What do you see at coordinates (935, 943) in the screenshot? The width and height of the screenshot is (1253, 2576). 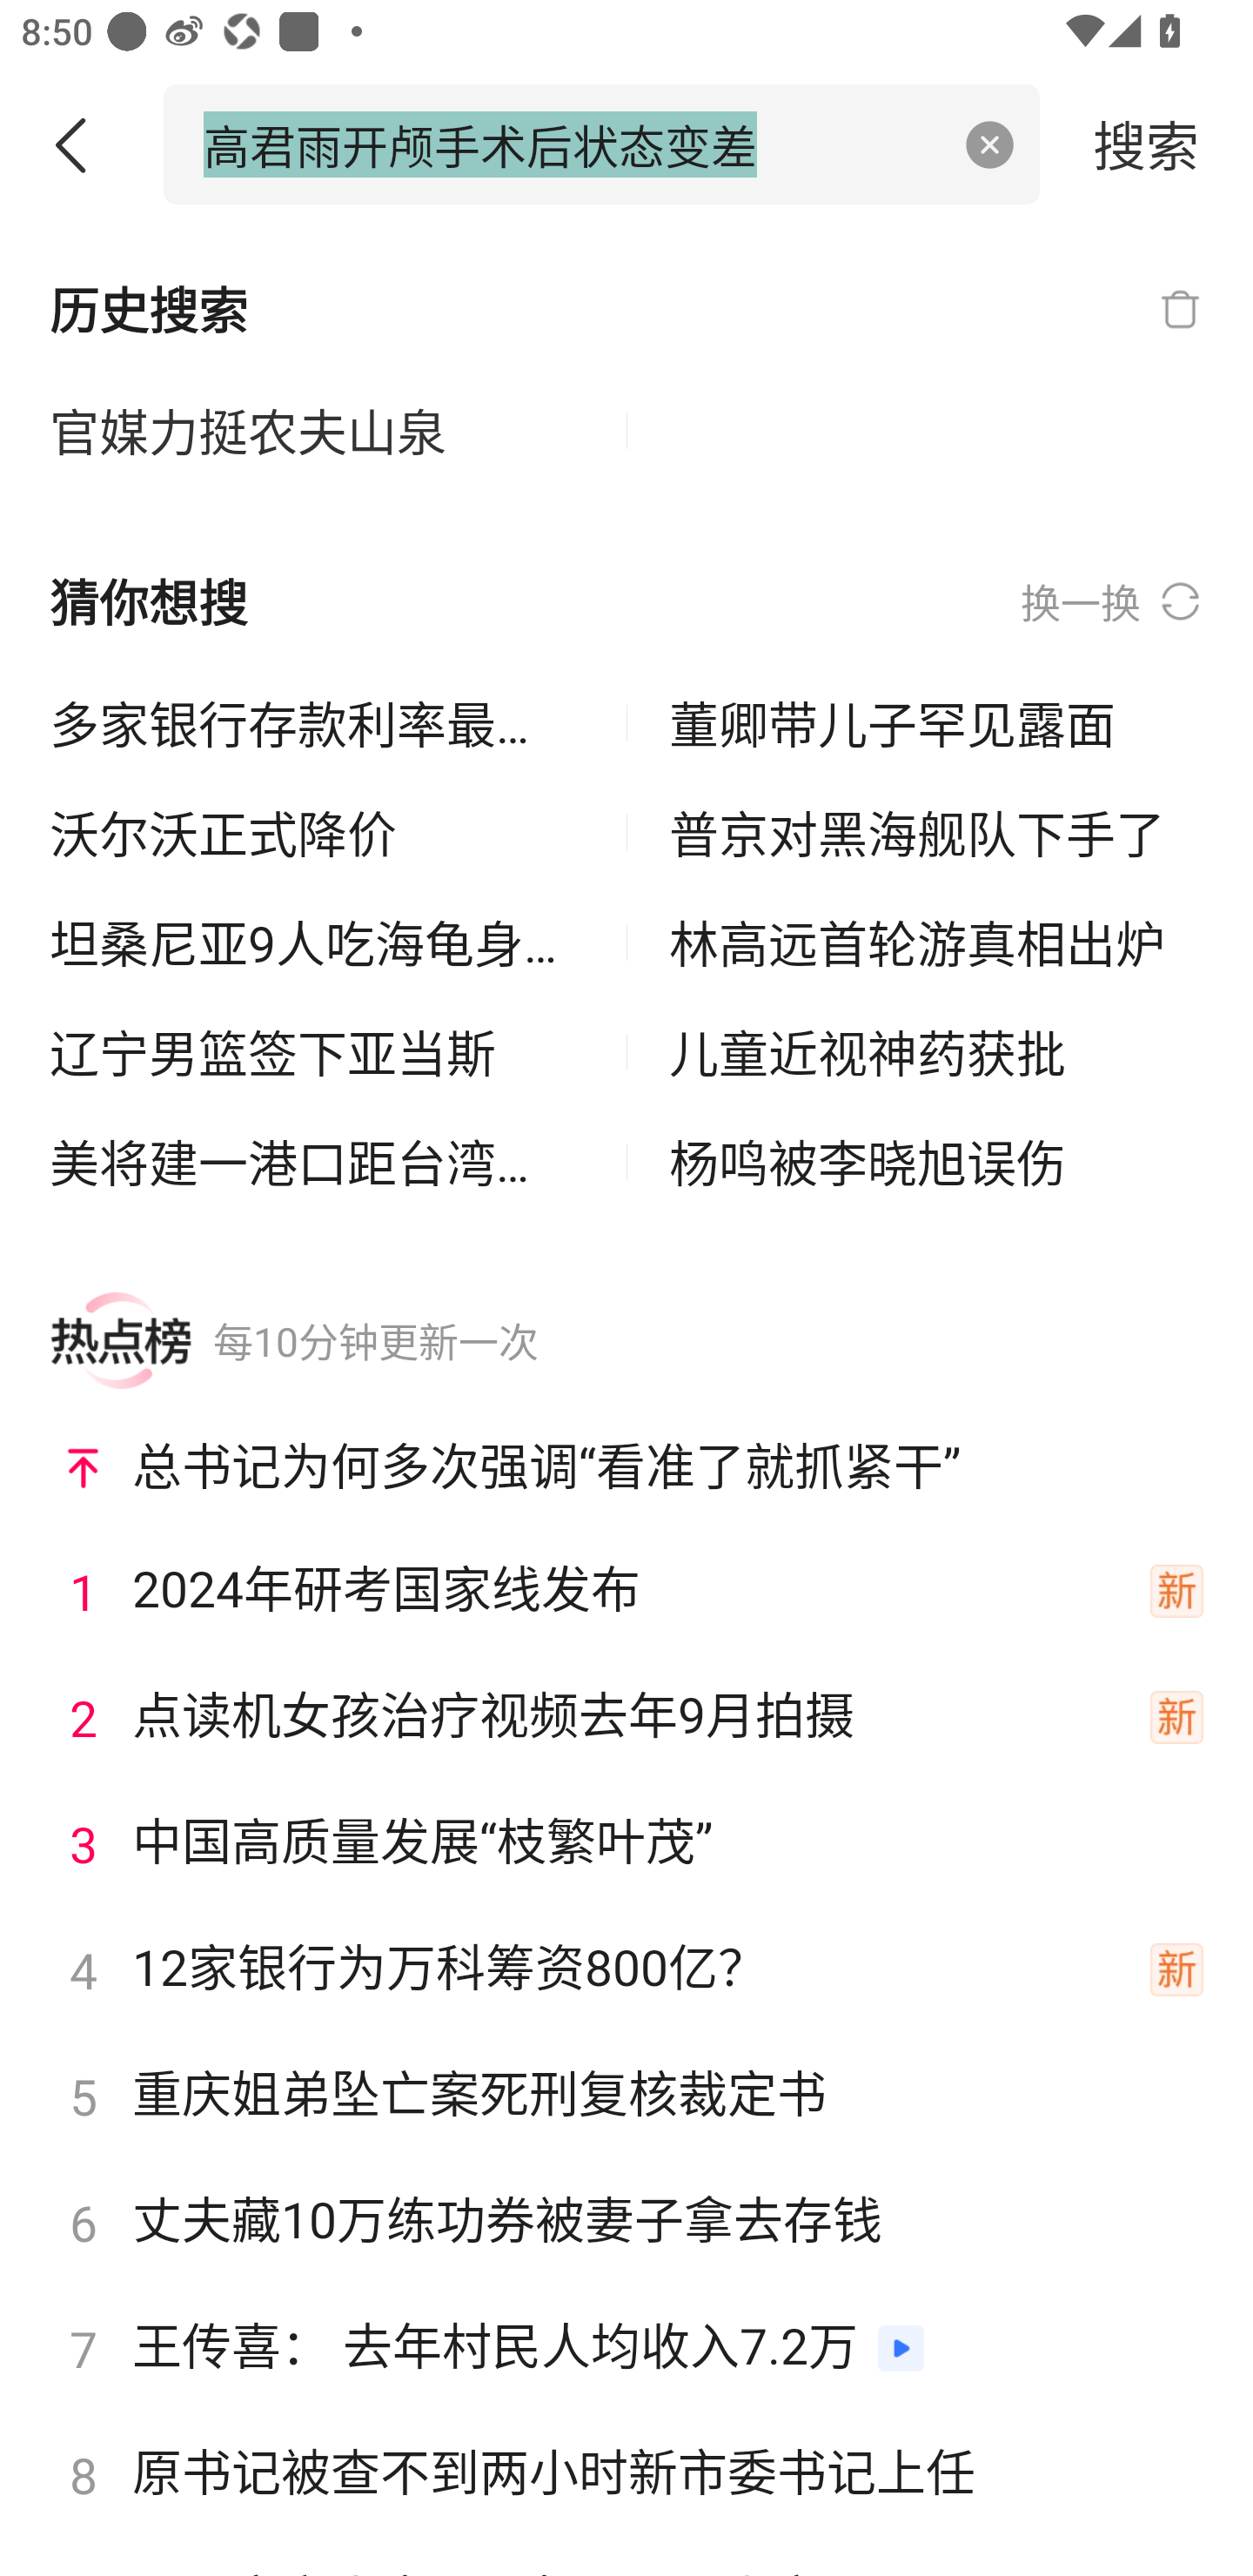 I see `林高远首轮游真相出炉` at bounding box center [935, 943].